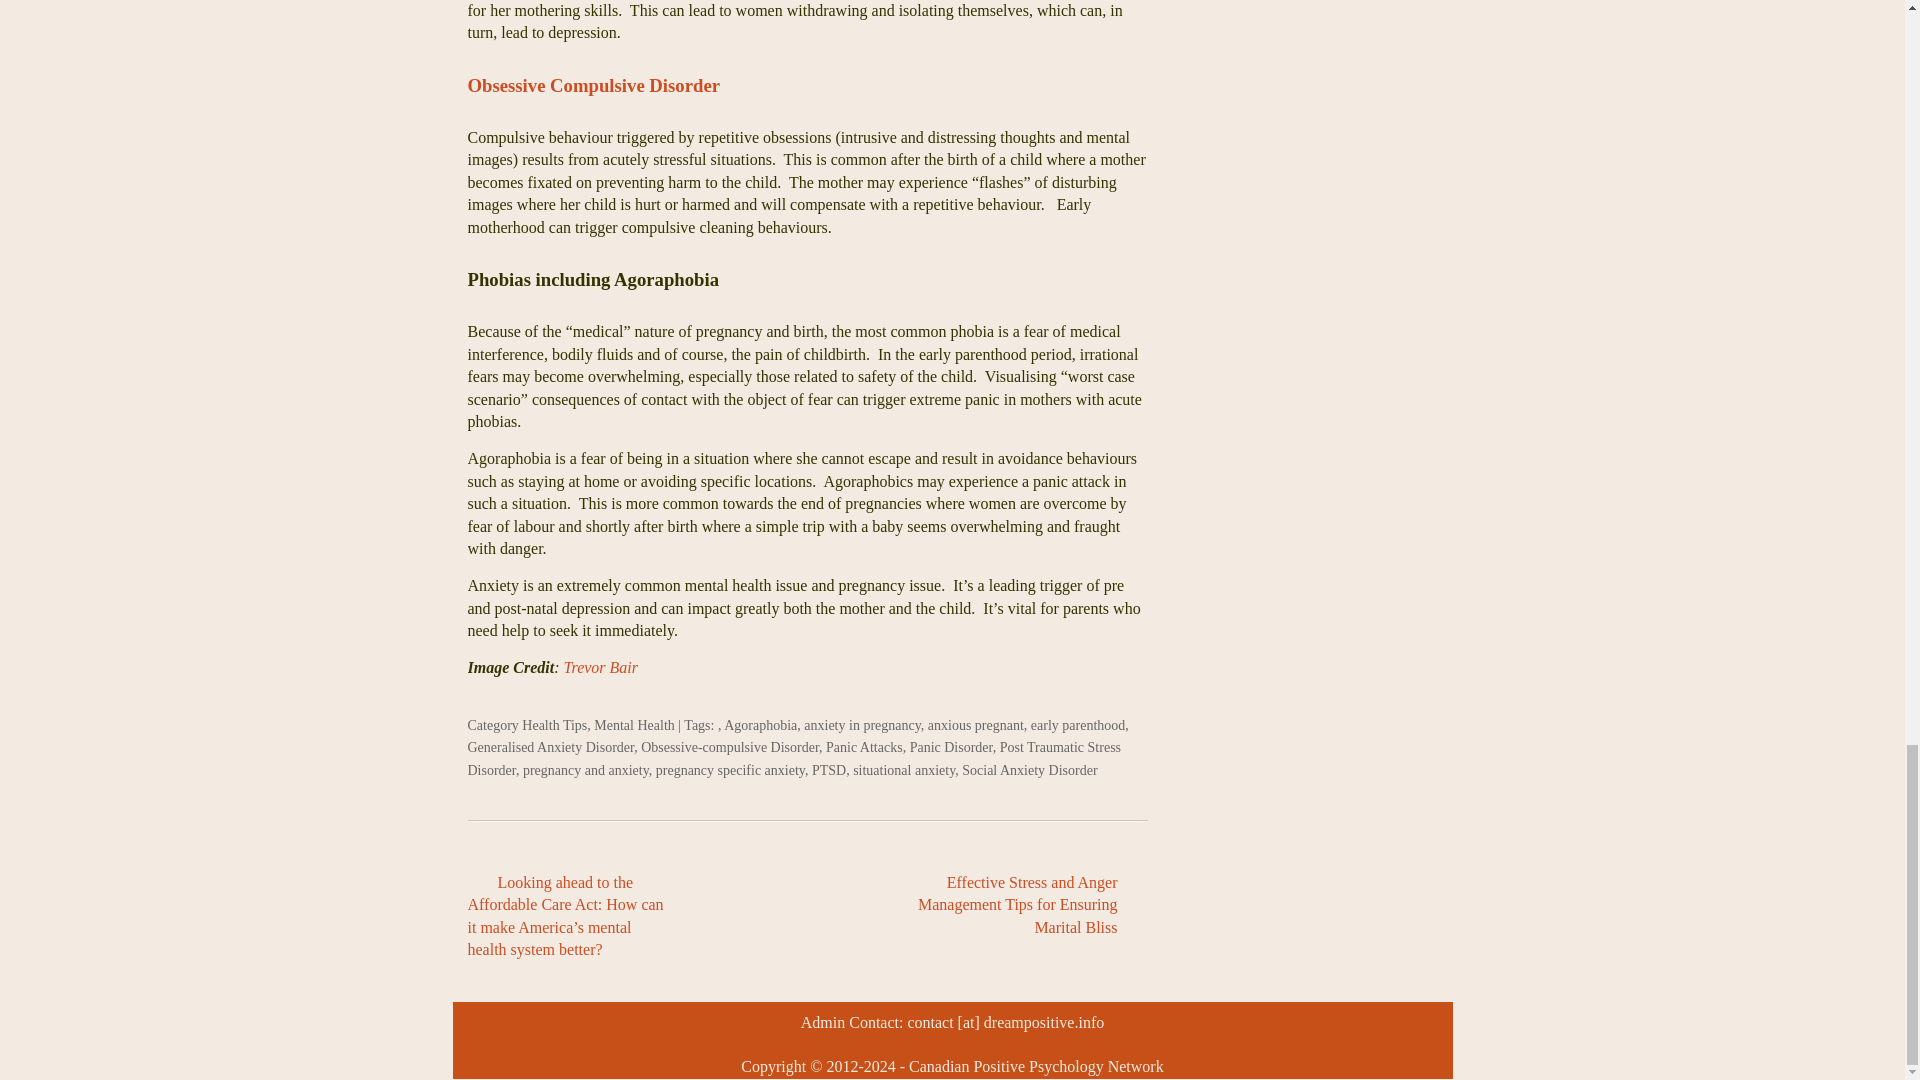  What do you see at coordinates (594, 85) in the screenshot?
I see `Obsessive Compulsive Disorder` at bounding box center [594, 85].